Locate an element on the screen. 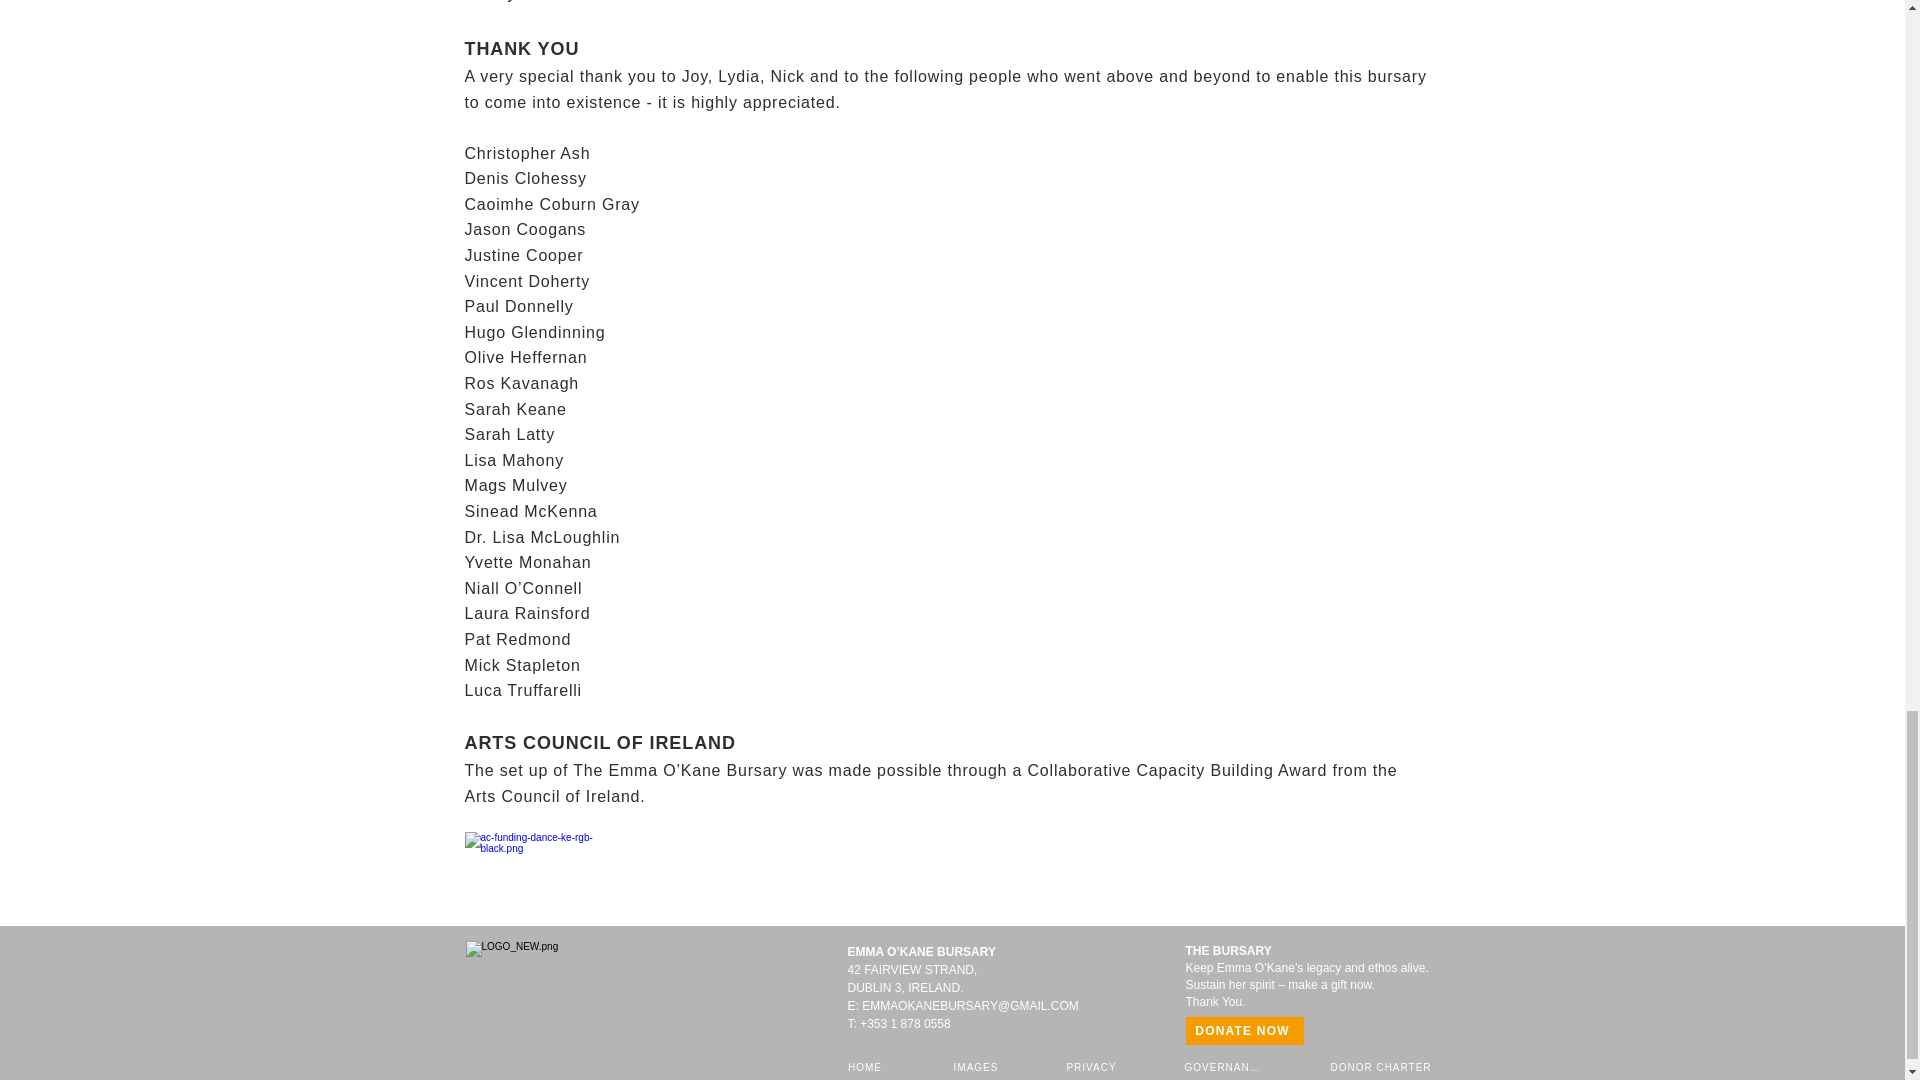 The width and height of the screenshot is (1920, 1080). DONATE NOW is located at coordinates (1244, 1031).